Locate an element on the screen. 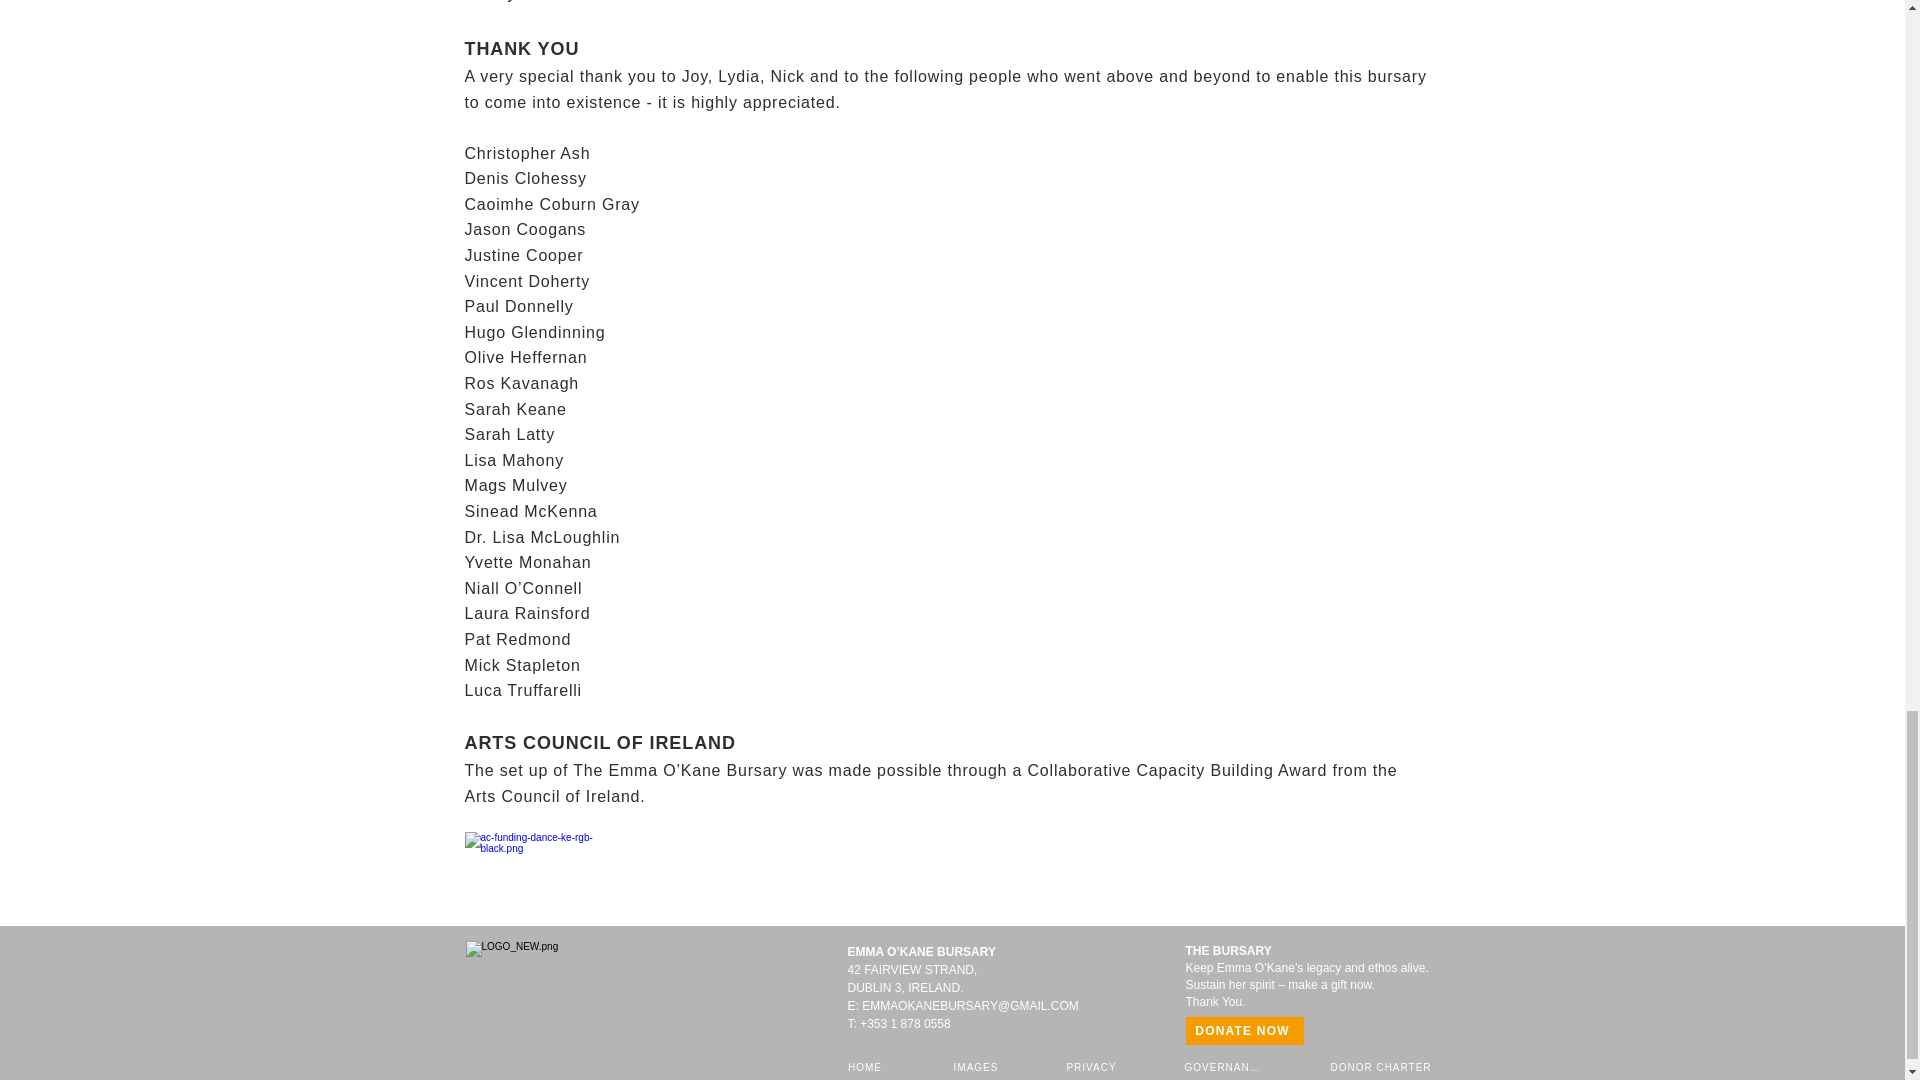 The width and height of the screenshot is (1920, 1080). DONATE NOW is located at coordinates (1244, 1031).